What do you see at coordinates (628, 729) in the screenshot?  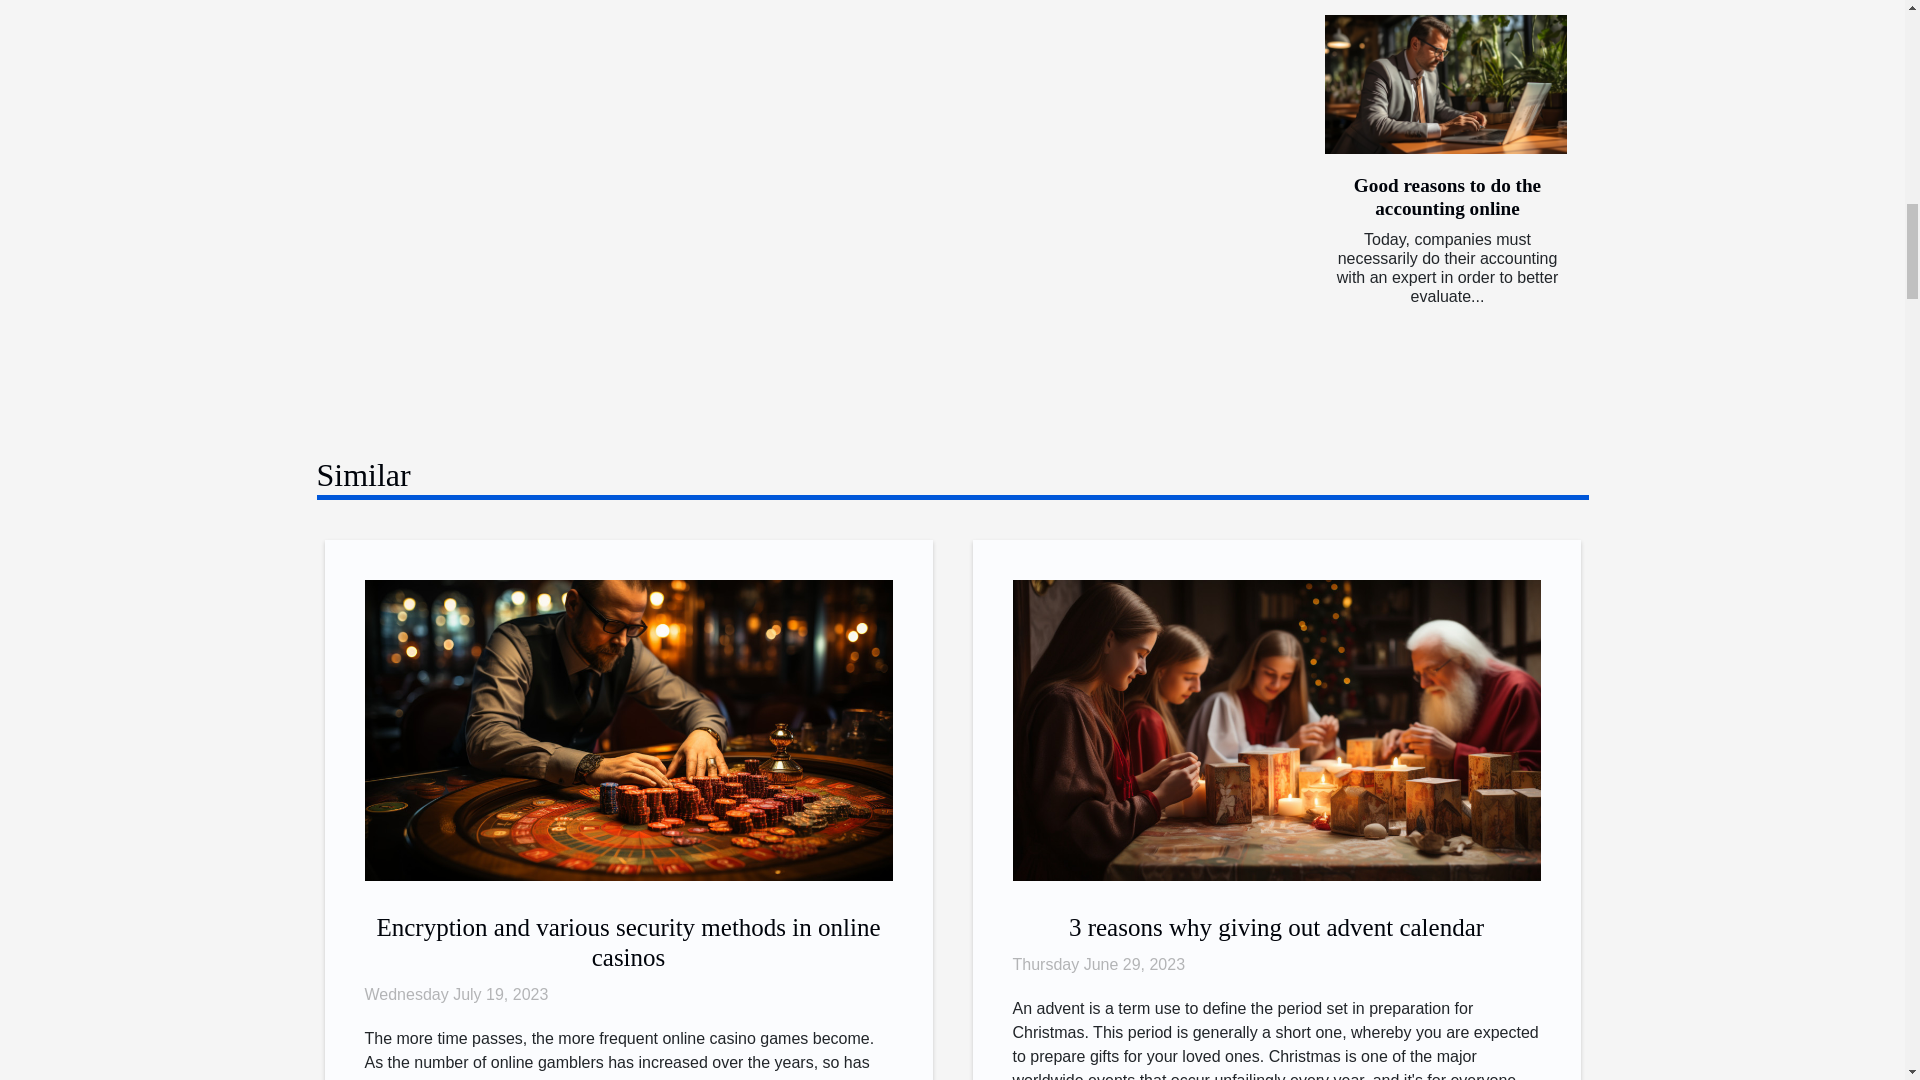 I see `Encryption and various security methods in online casinos` at bounding box center [628, 729].